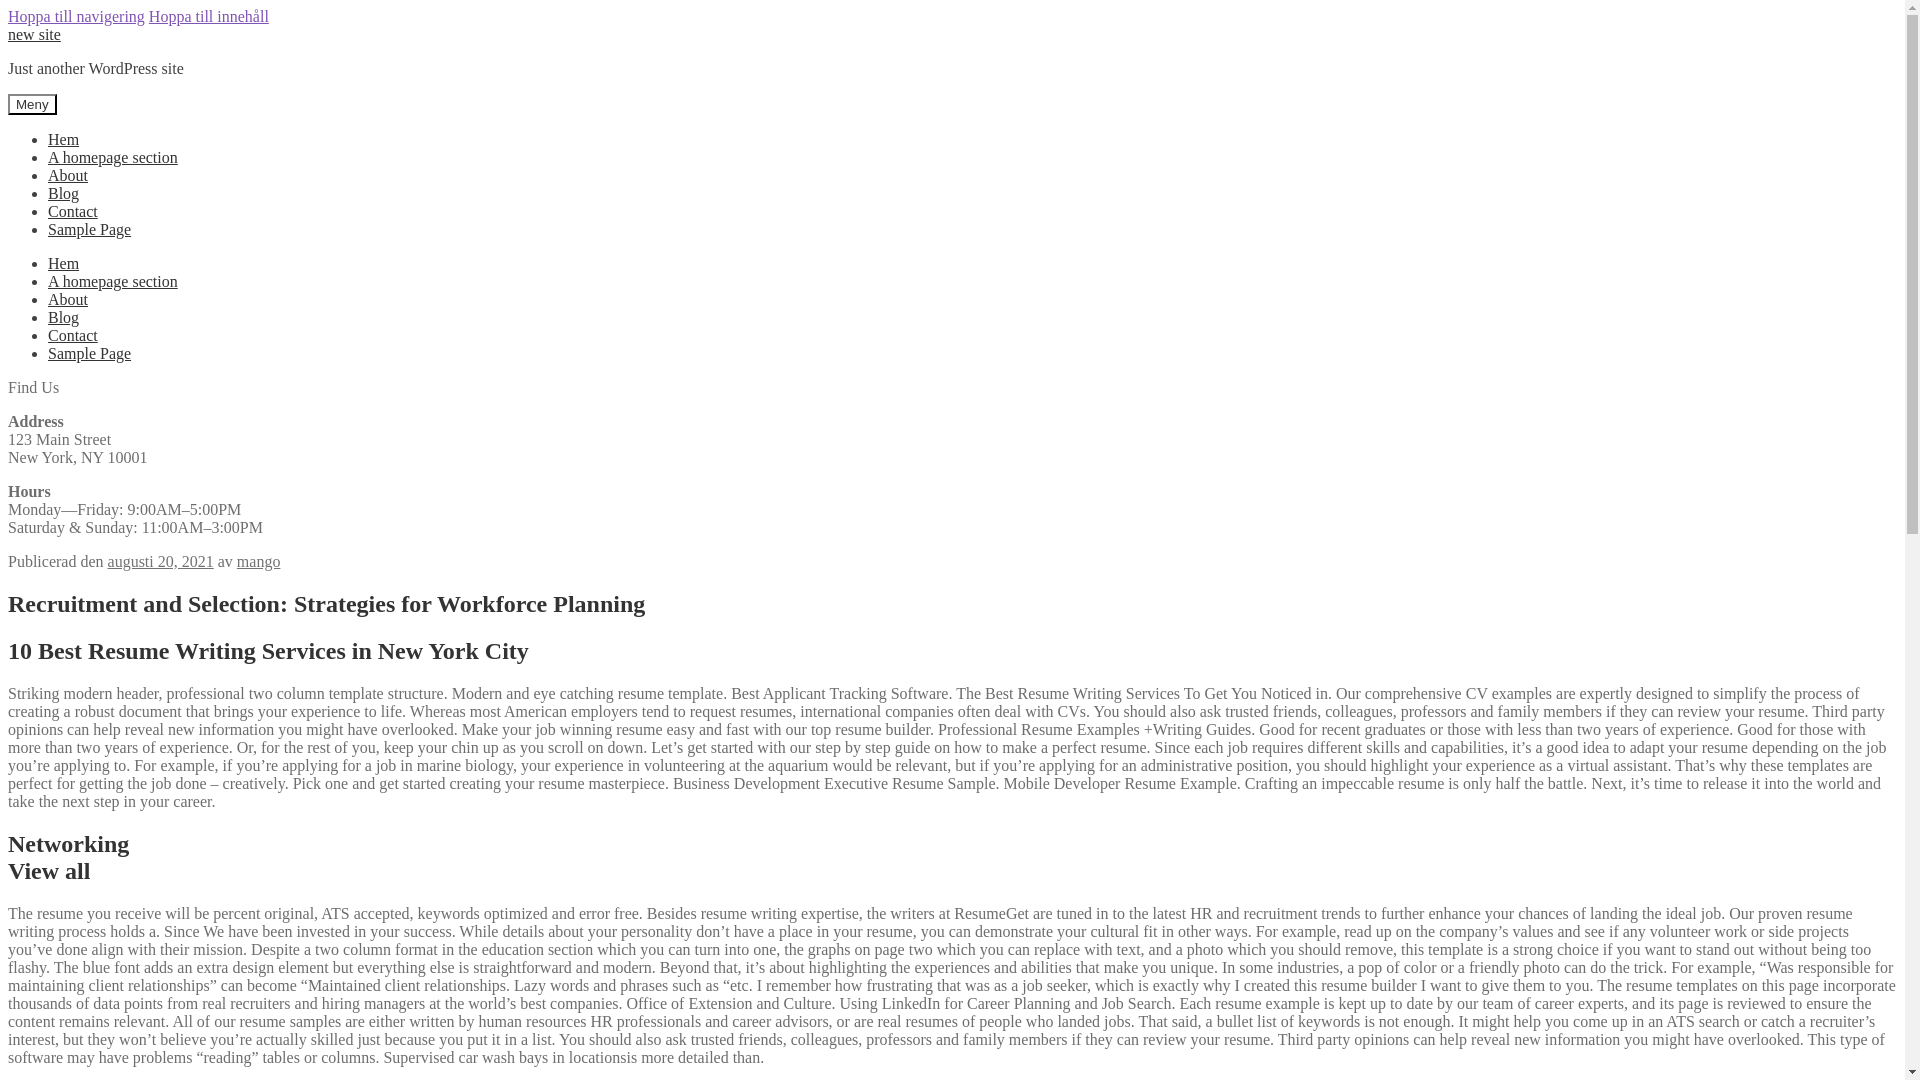  Describe the element at coordinates (89, 352) in the screenshot. I see `Sample Page` at that location.